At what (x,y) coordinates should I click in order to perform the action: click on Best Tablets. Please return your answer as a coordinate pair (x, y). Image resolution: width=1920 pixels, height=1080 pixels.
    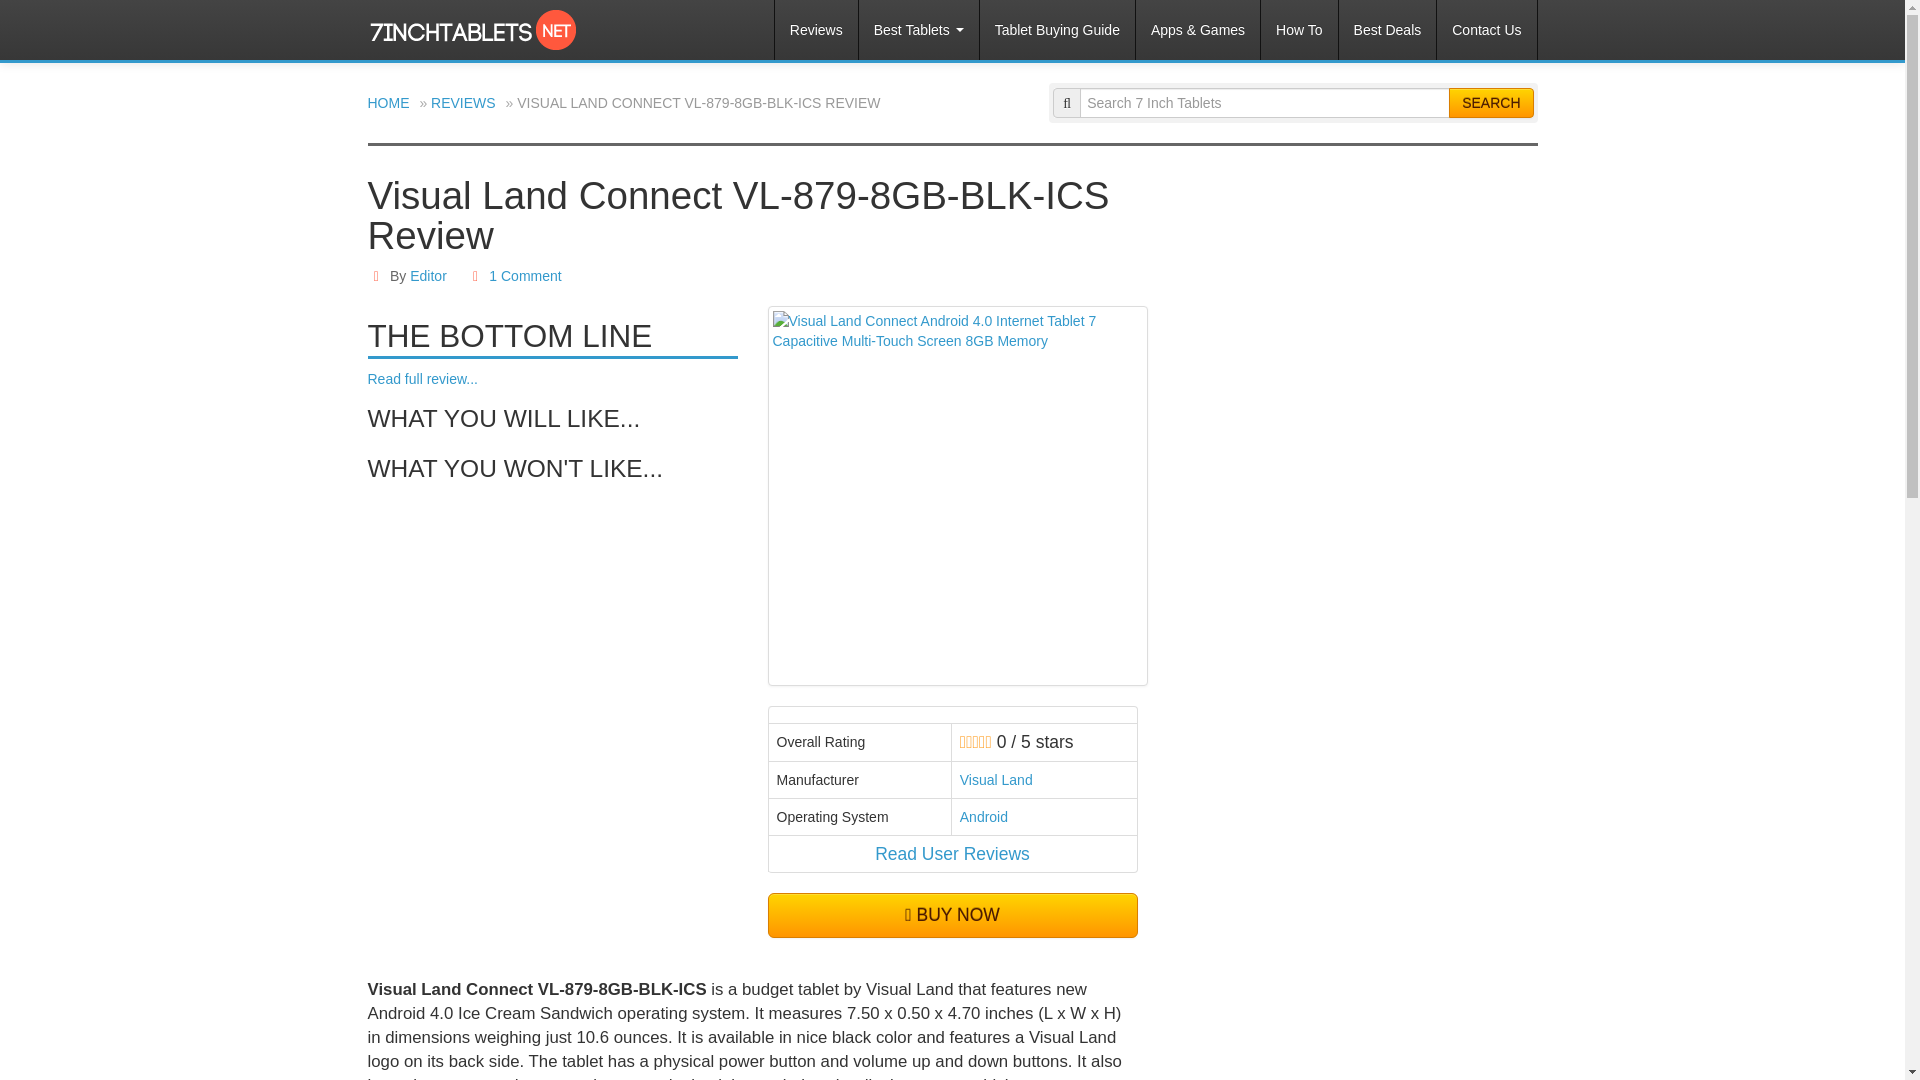
    Looking at the image, I should click on (918, 30).